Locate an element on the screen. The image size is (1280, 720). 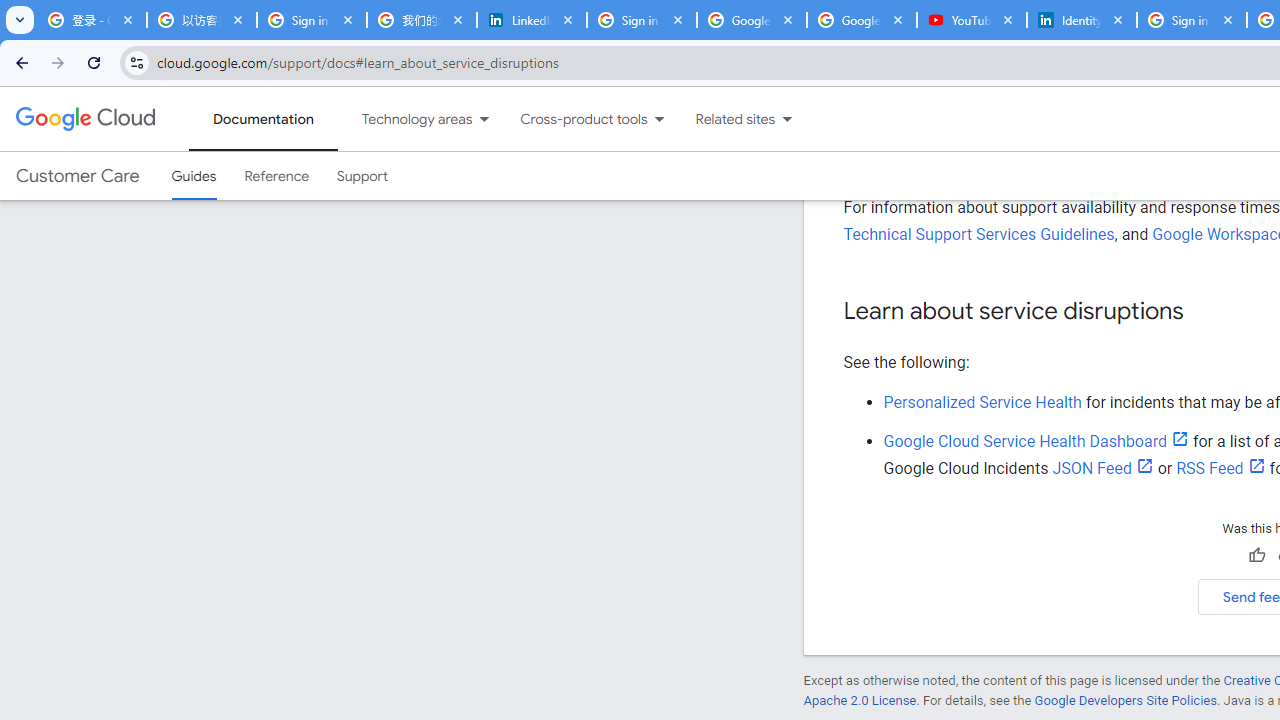
Customer Care is located at coordinates (77, 176).